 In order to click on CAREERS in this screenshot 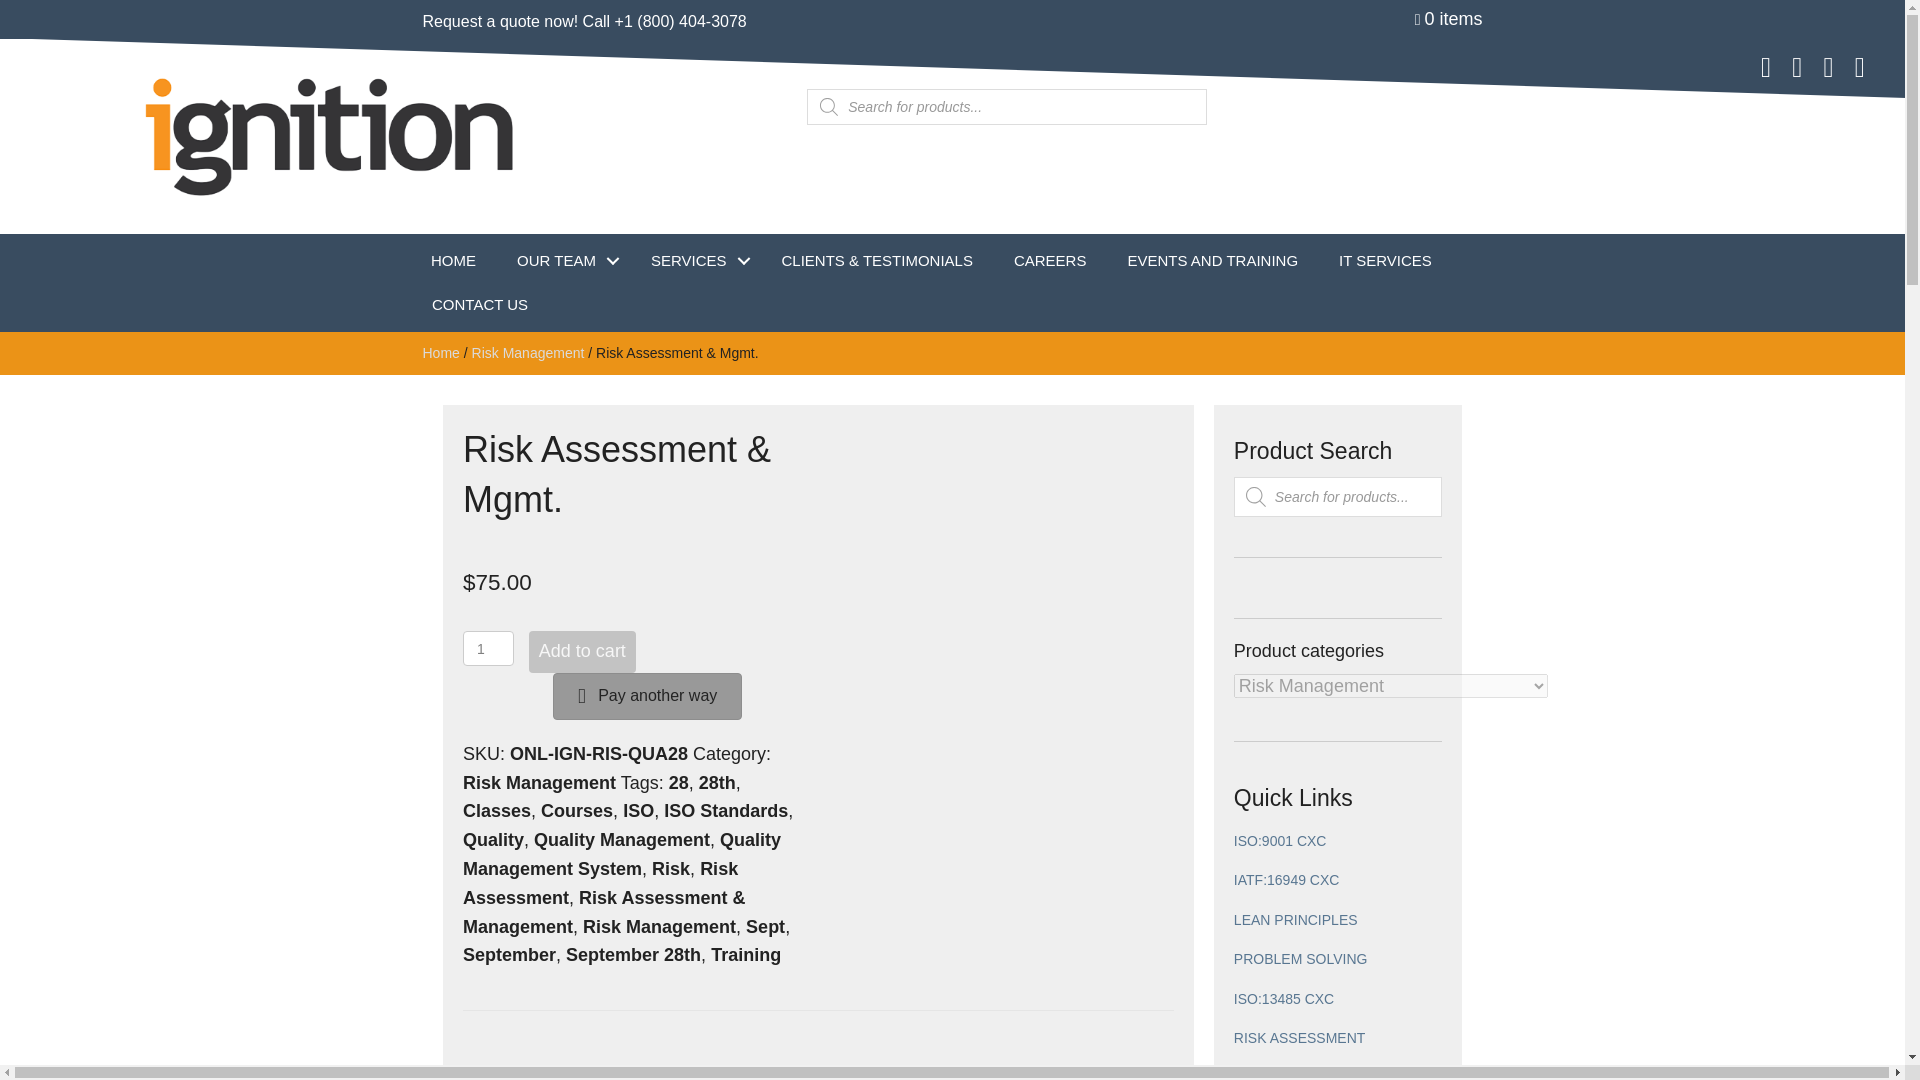, I will do `click(1050, 260)`.